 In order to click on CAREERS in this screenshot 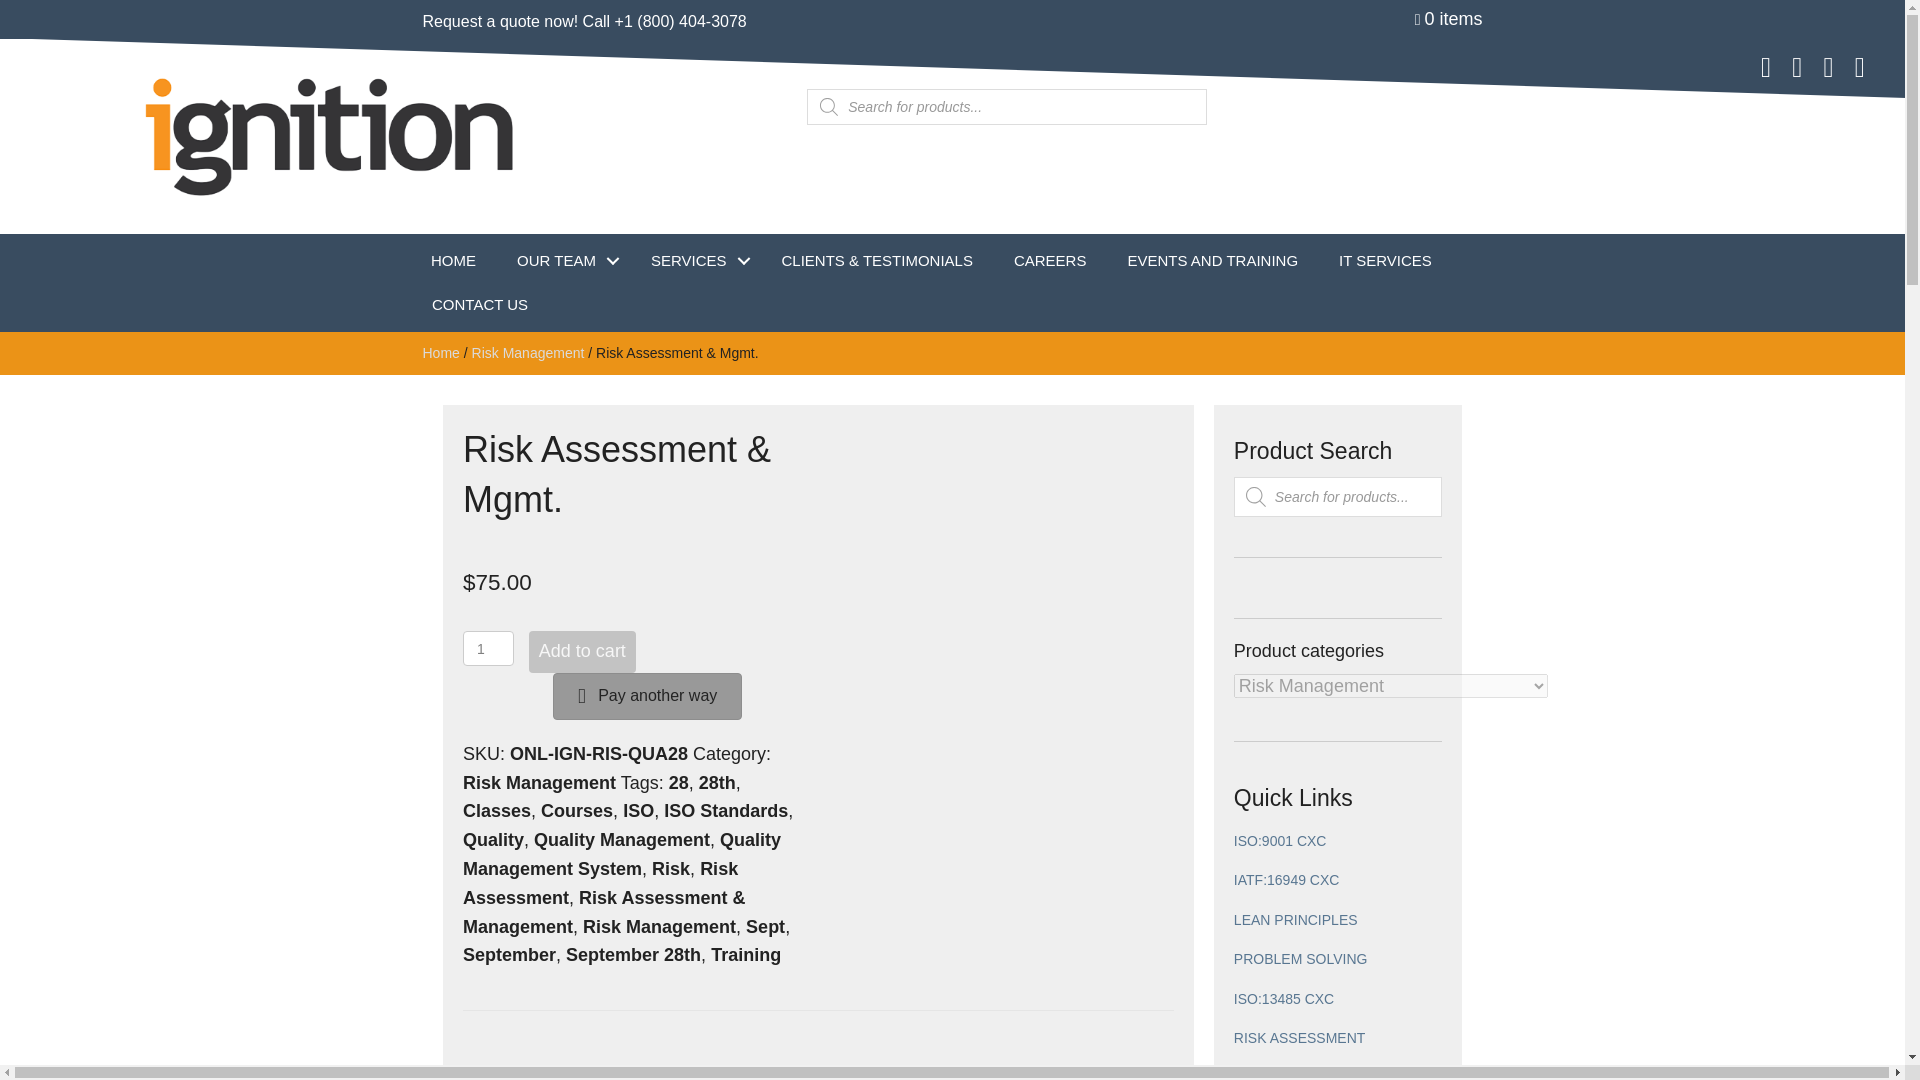, I will do `click(1050, 260)`.